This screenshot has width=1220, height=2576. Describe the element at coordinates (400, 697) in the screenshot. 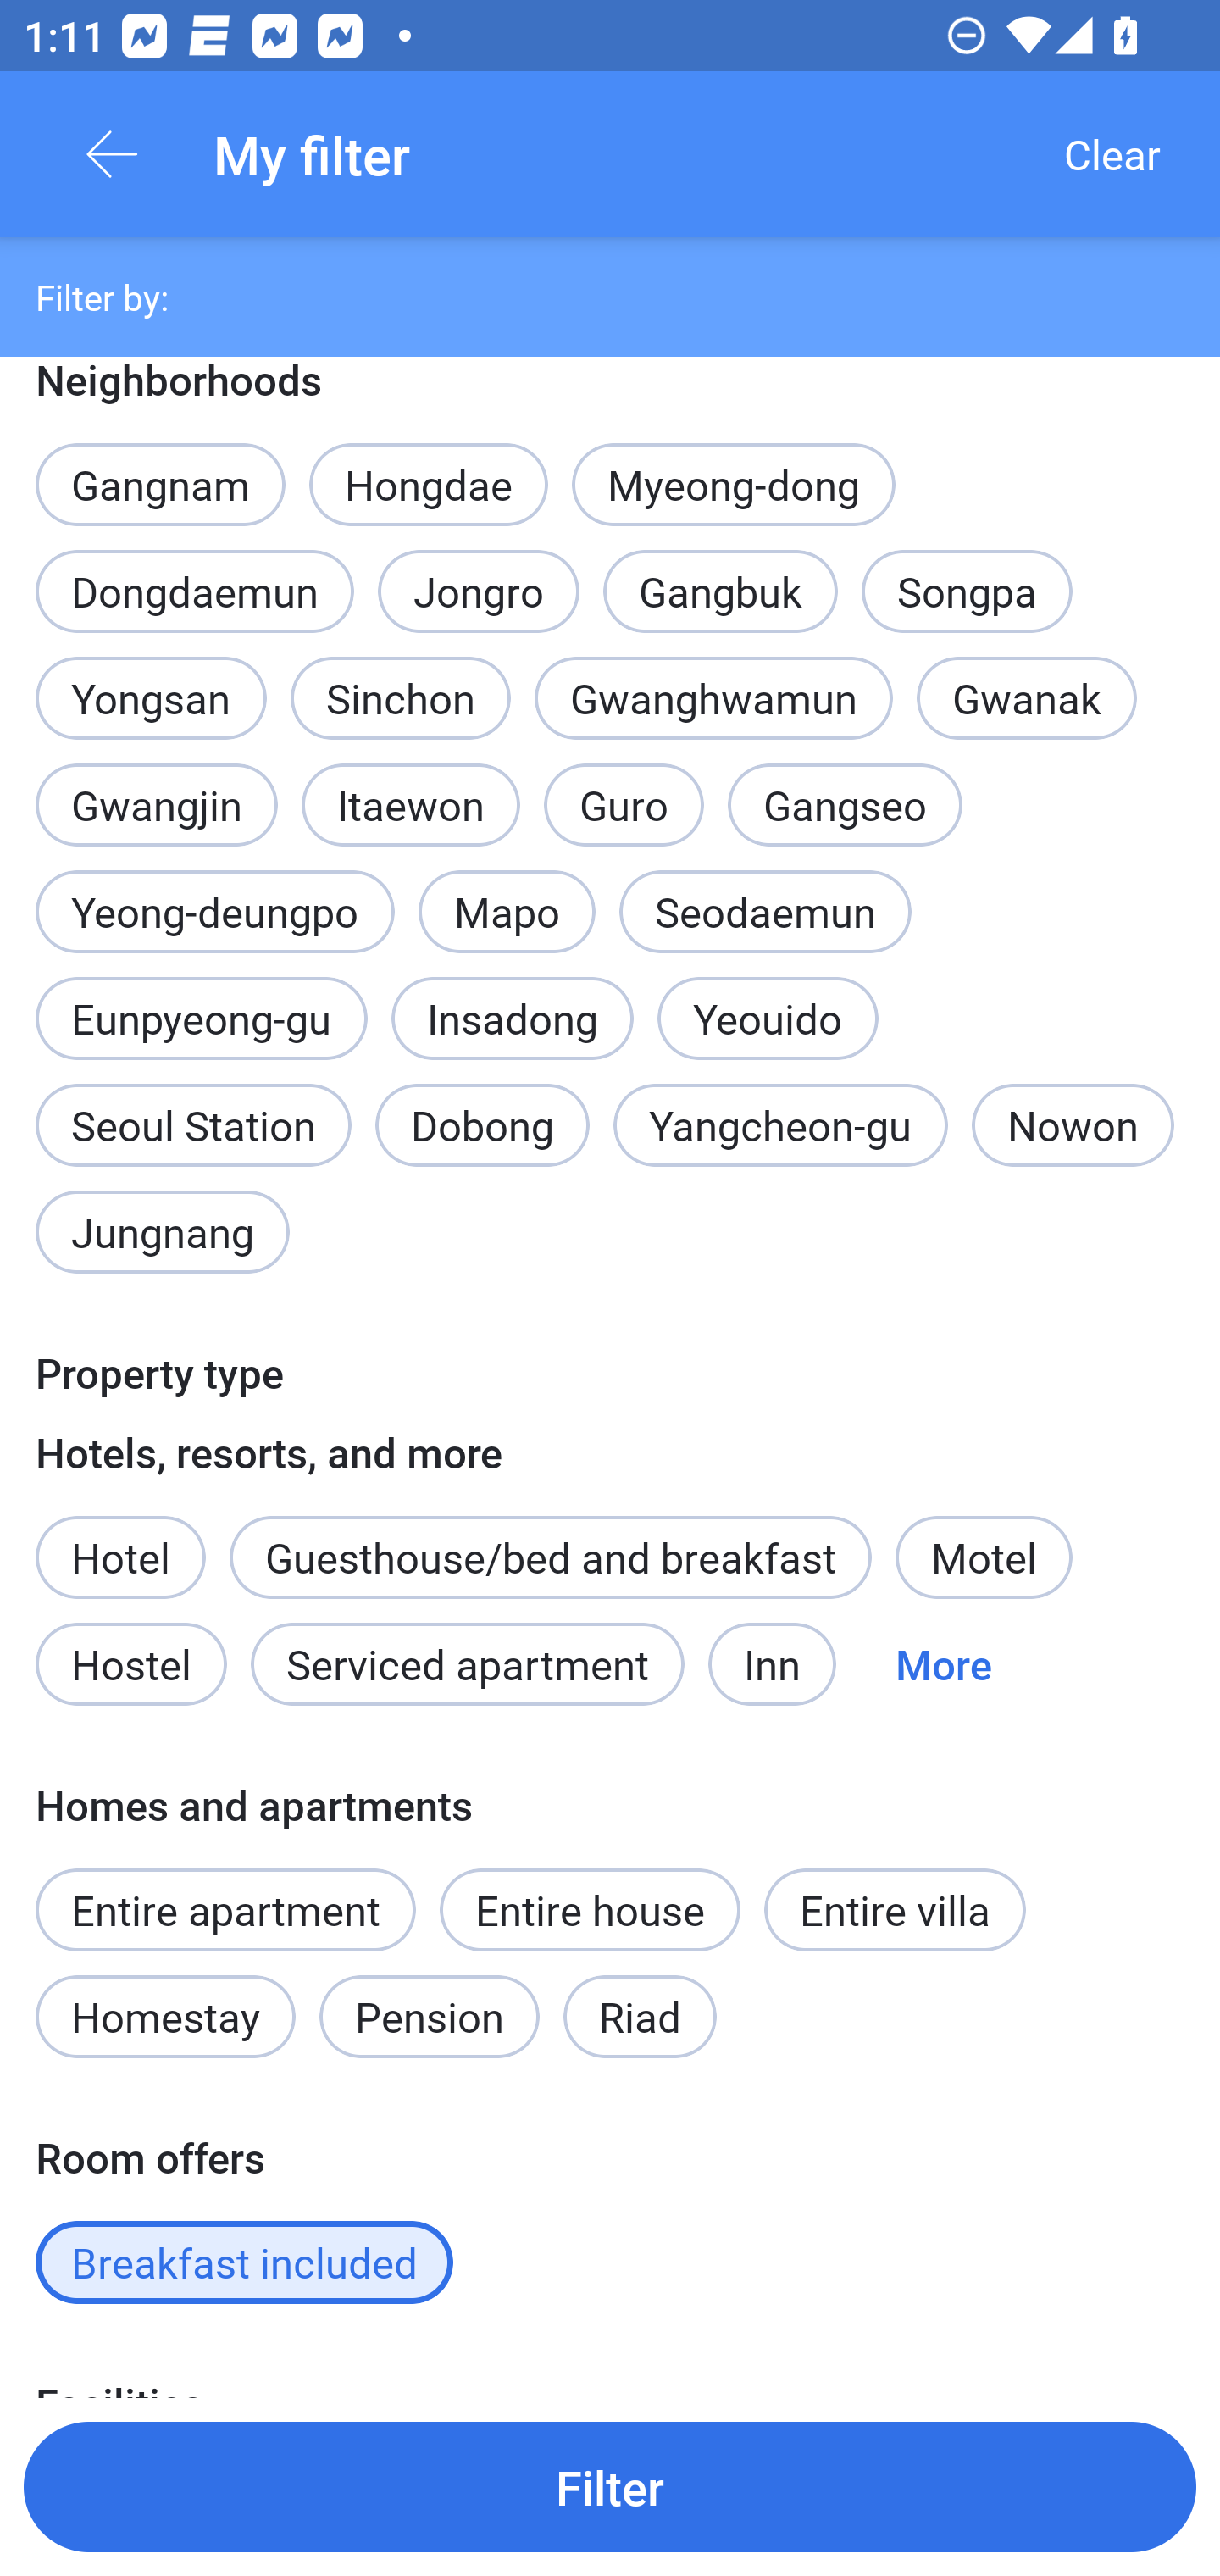

I see `Sinchon` at that location.